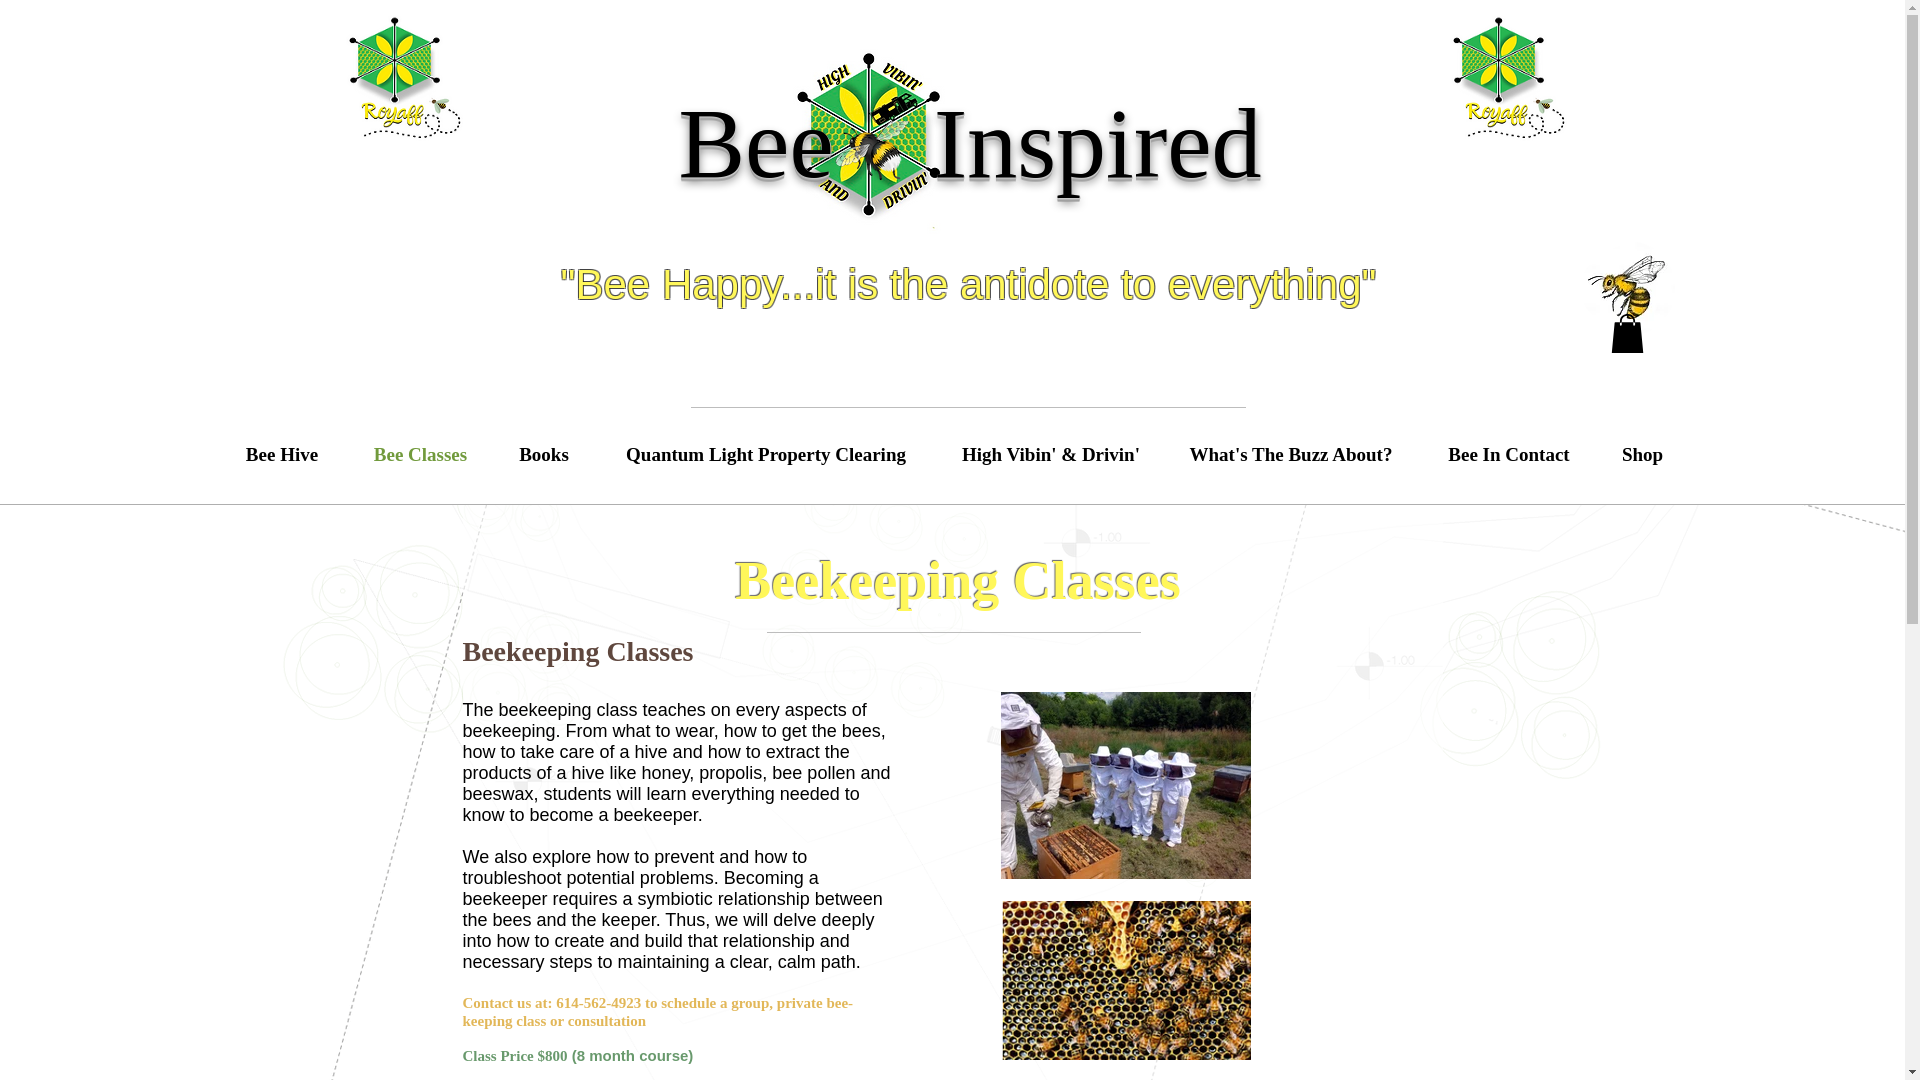 The image size is (1920, 1080). Describe the element at coordinates (420, 454) in the screenshot. I see `Bee Classes` at that location.